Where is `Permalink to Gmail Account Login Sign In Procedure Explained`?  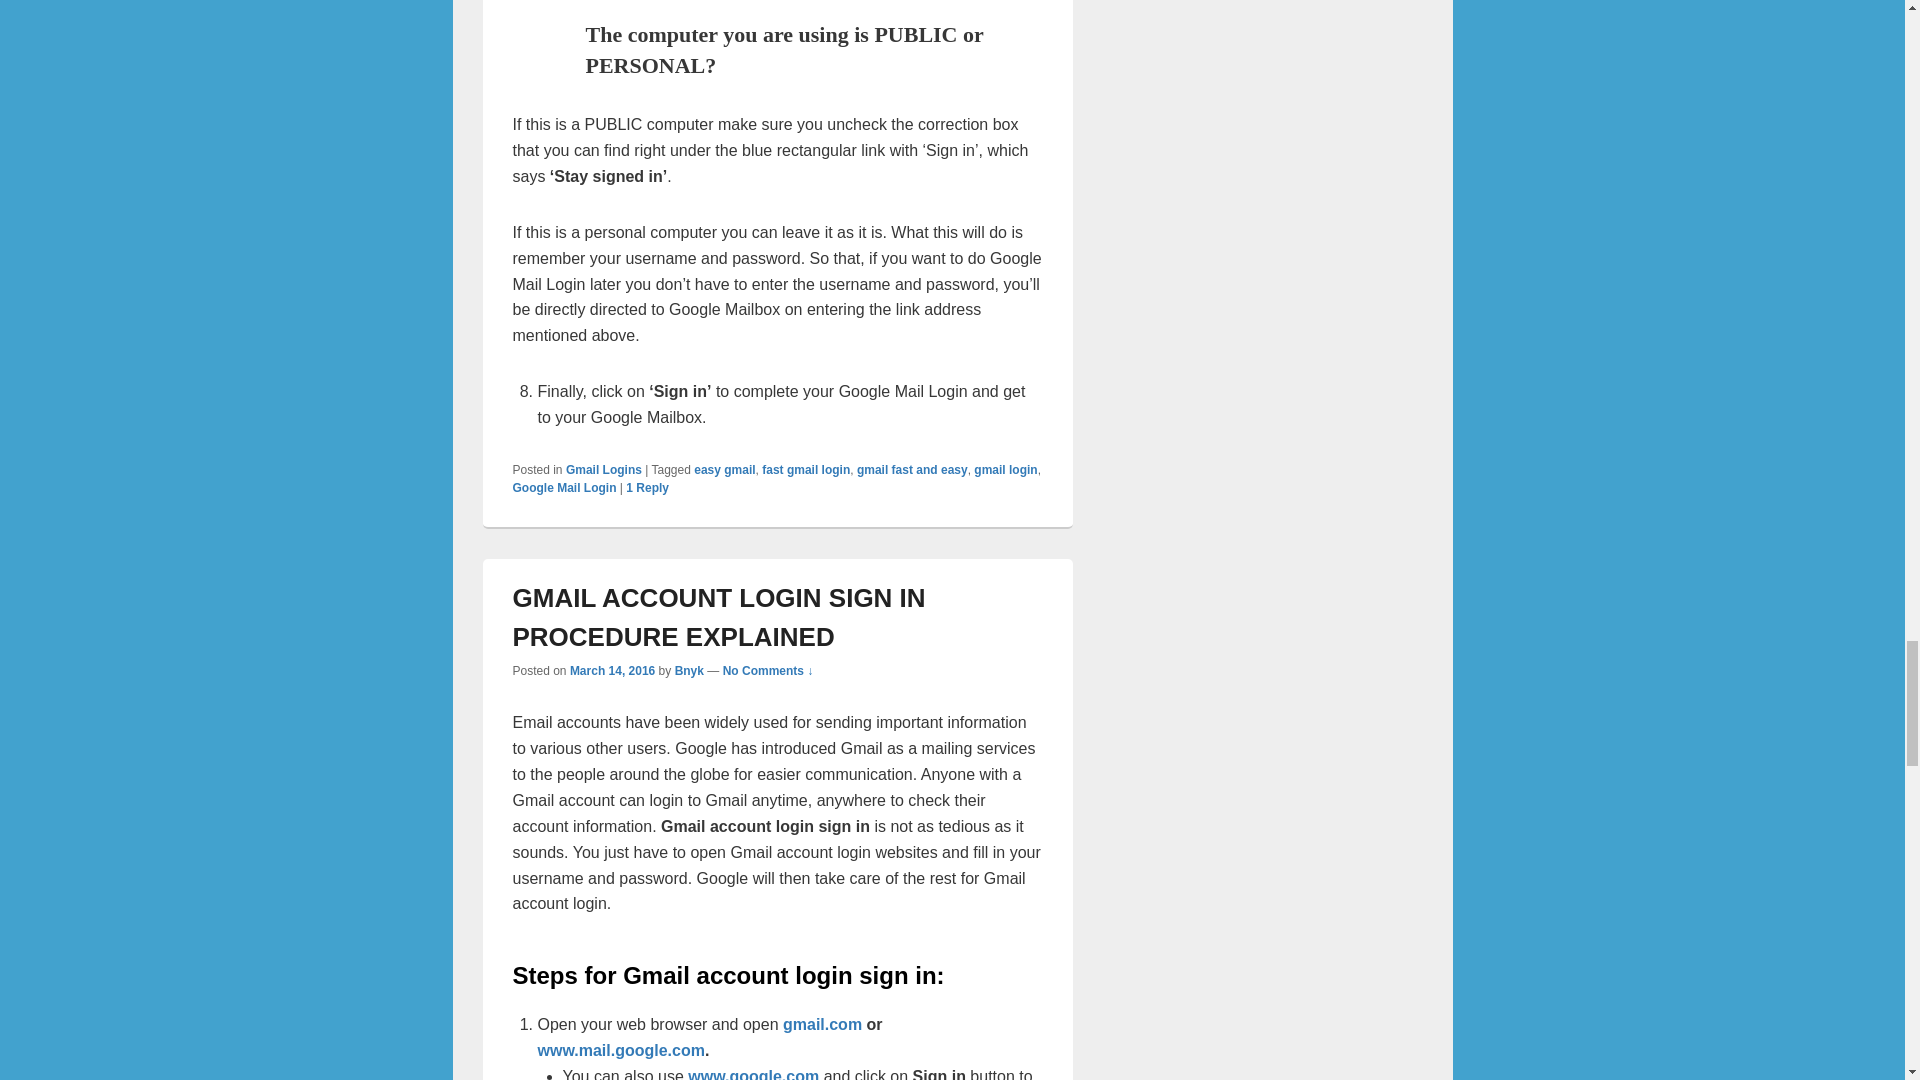 Permalink to Gmail Account Login Sign In Procedure Explained is located at coordinates (718, 618).